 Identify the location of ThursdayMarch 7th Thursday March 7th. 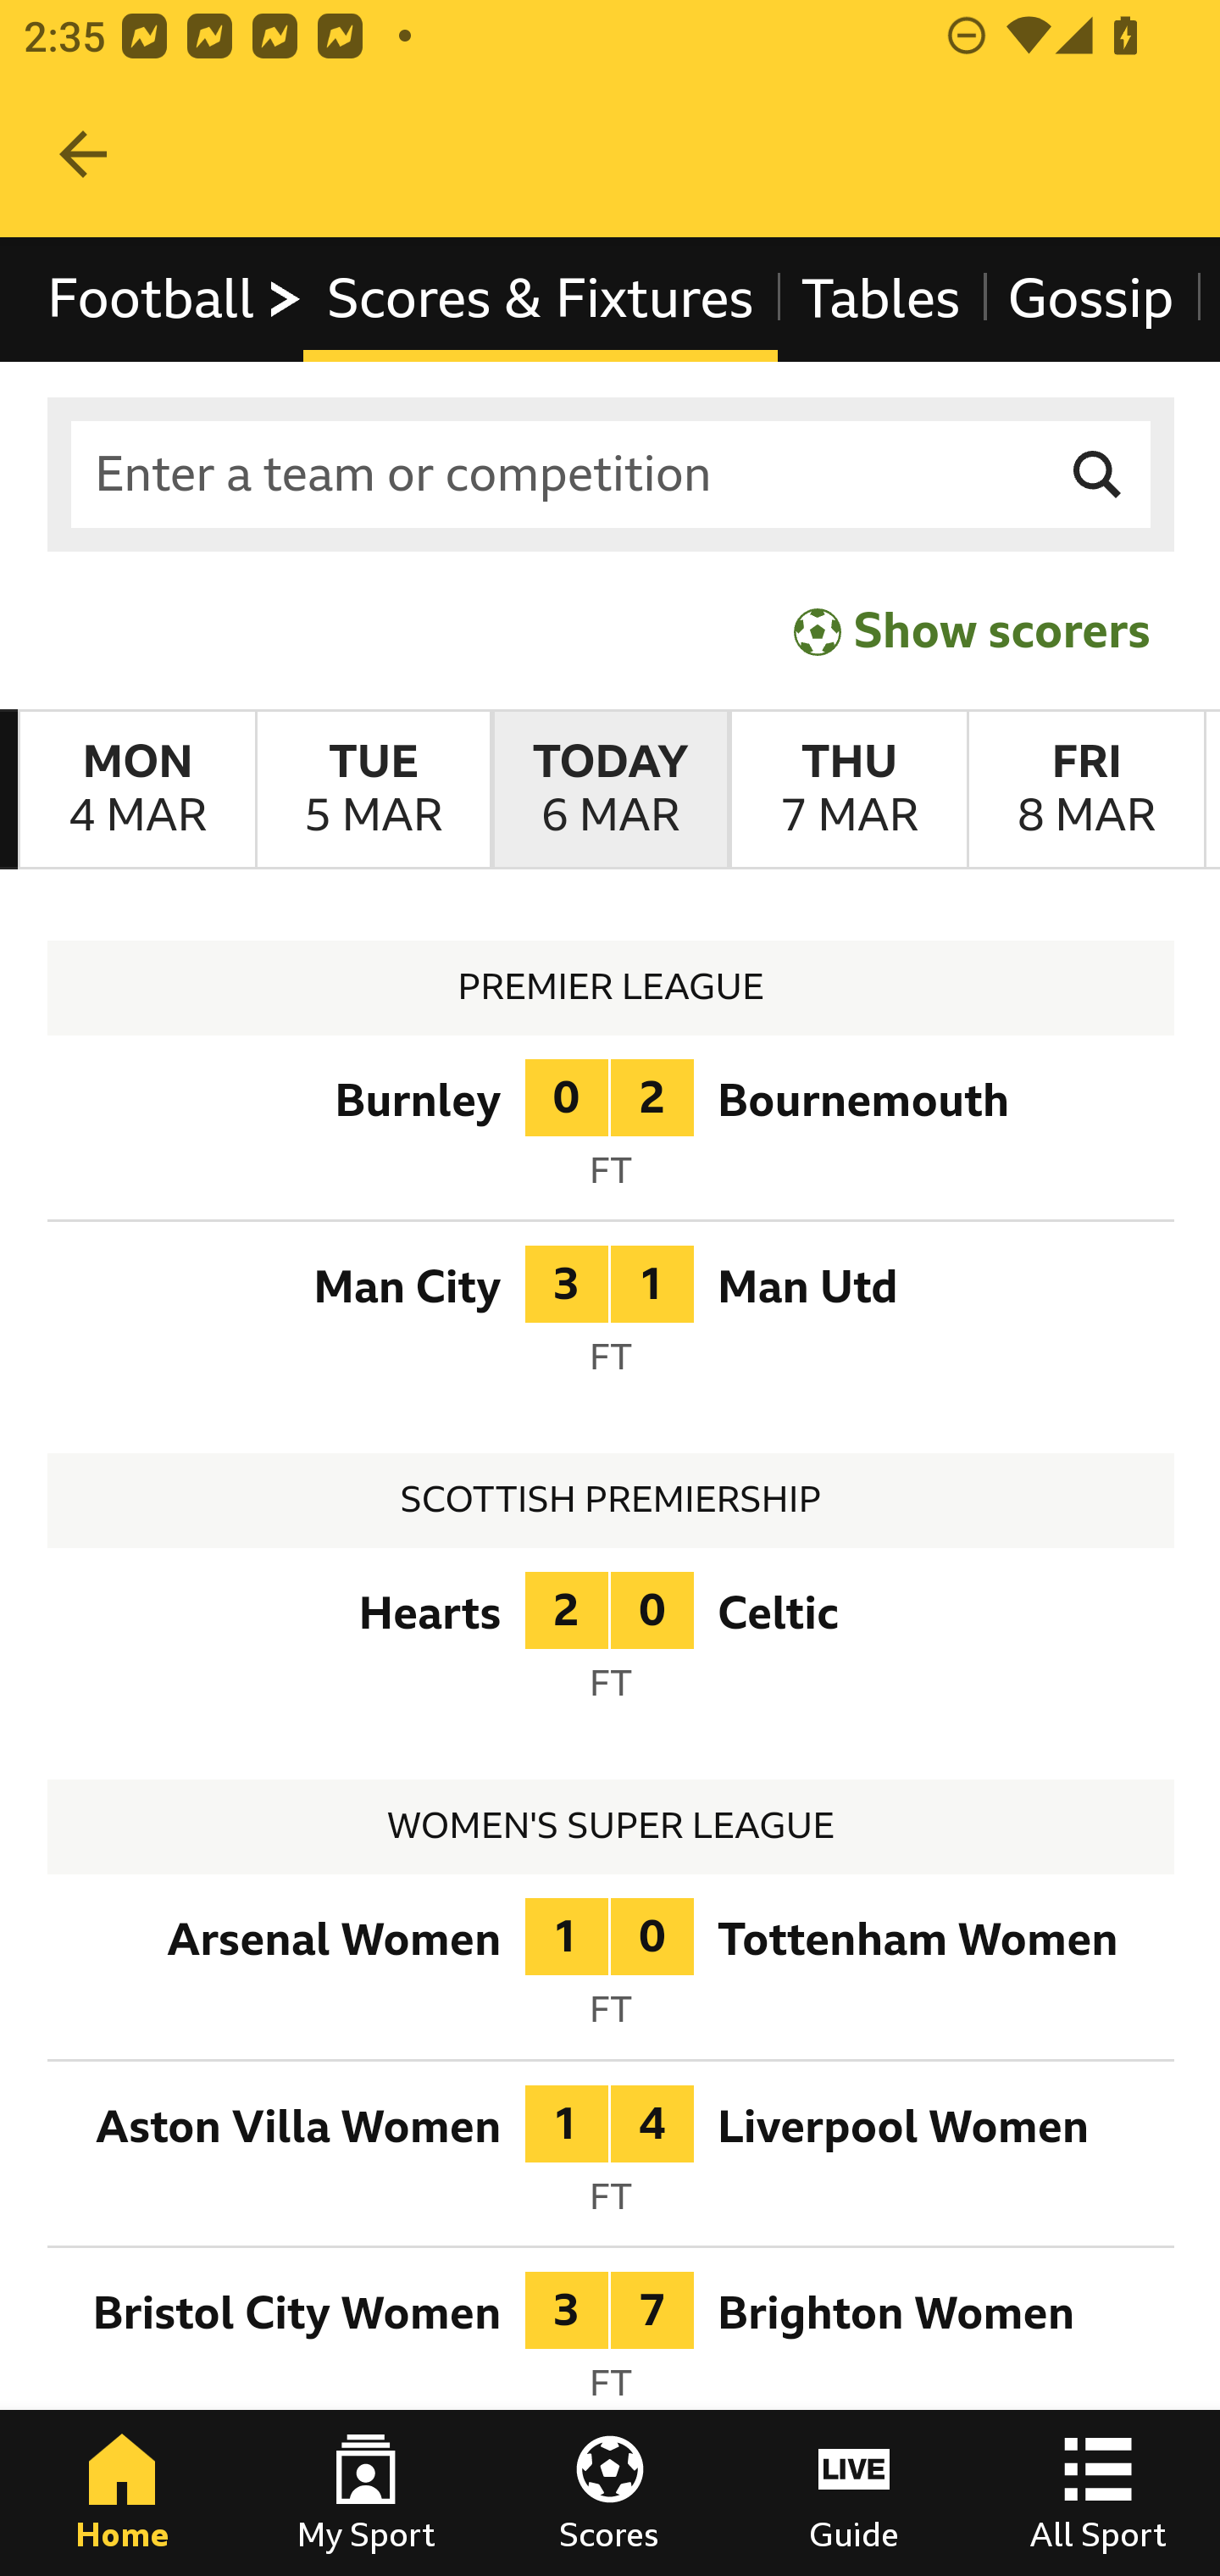
(847, 790).